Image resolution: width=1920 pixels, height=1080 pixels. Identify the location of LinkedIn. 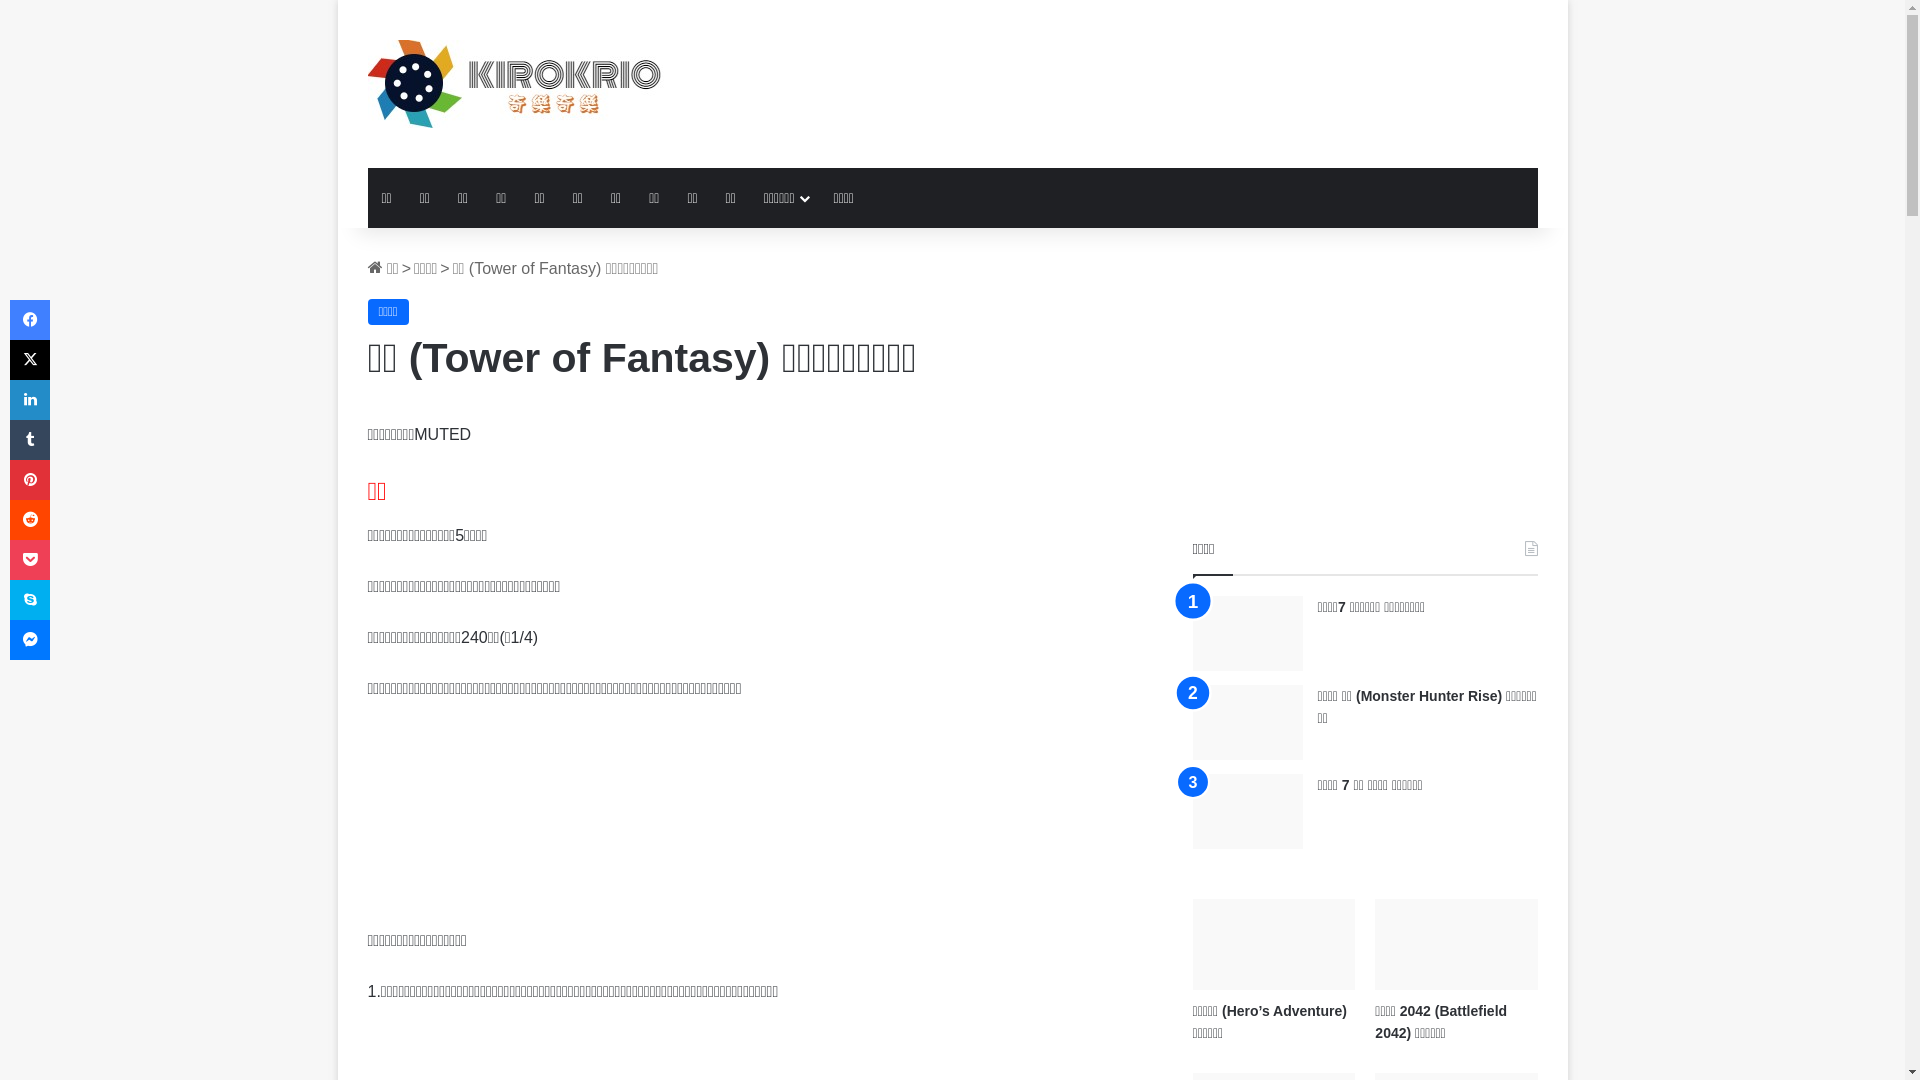
(30, 400).